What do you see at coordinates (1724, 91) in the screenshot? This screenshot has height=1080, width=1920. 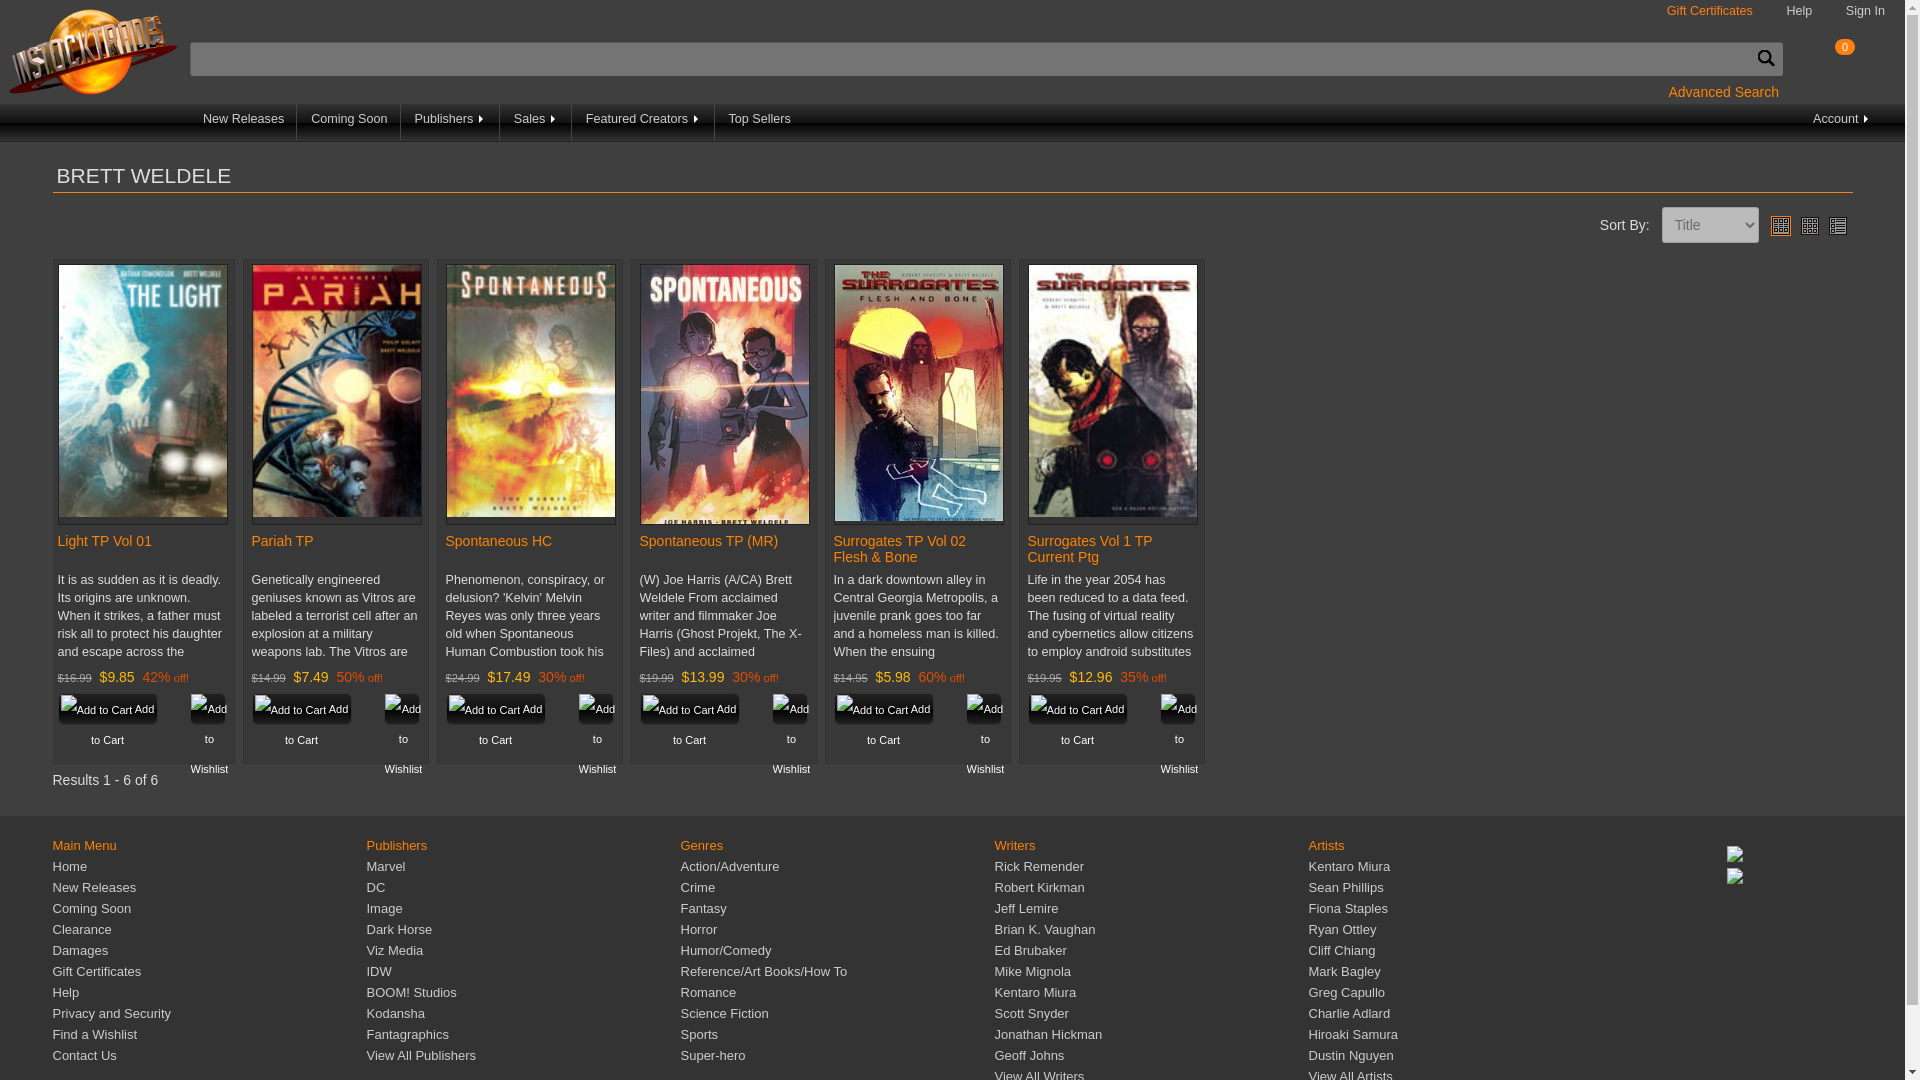 I see `Advanced Search` at bounding box center [1724, 91].